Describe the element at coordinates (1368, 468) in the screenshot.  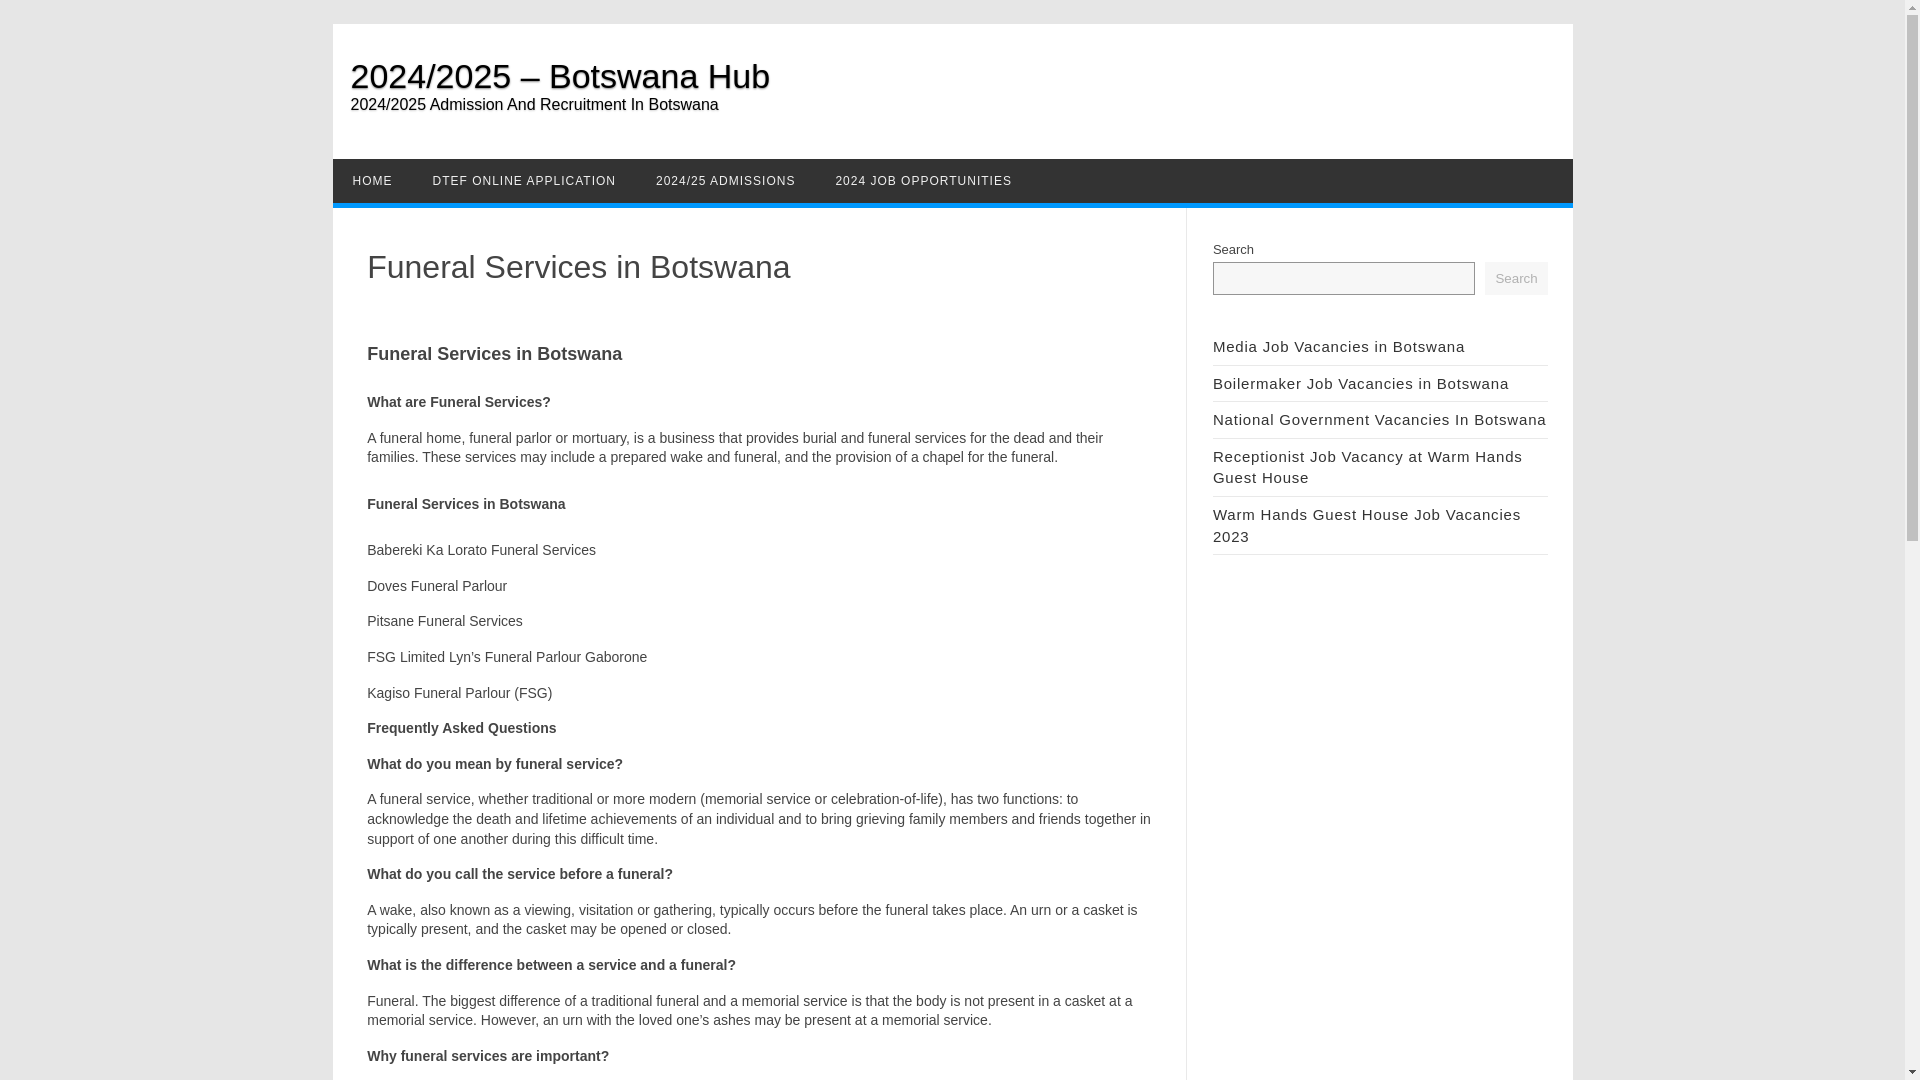
I see `Receptionist Job Vacancy at Warm Hands Guest House` at that location.